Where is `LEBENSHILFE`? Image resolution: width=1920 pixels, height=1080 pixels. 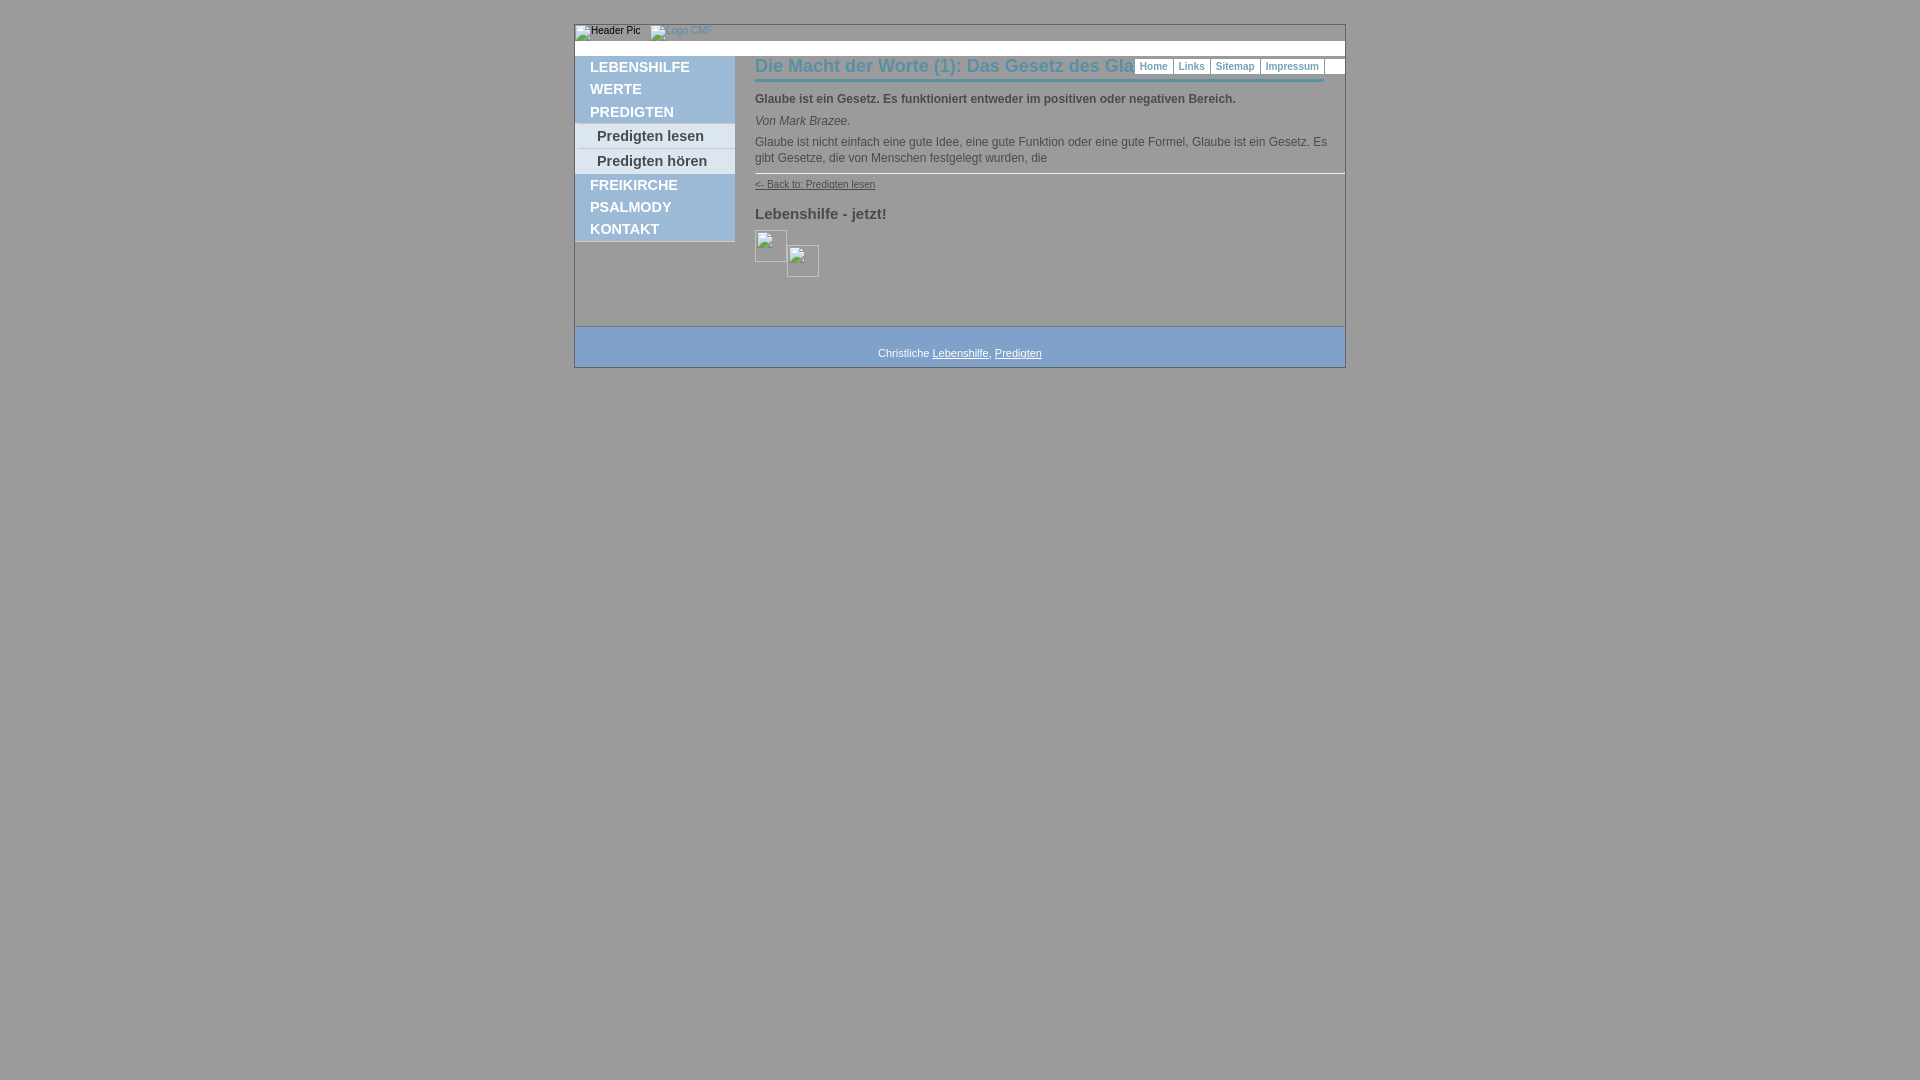 LEBENSHILFE is located at coordinates (660, 68).